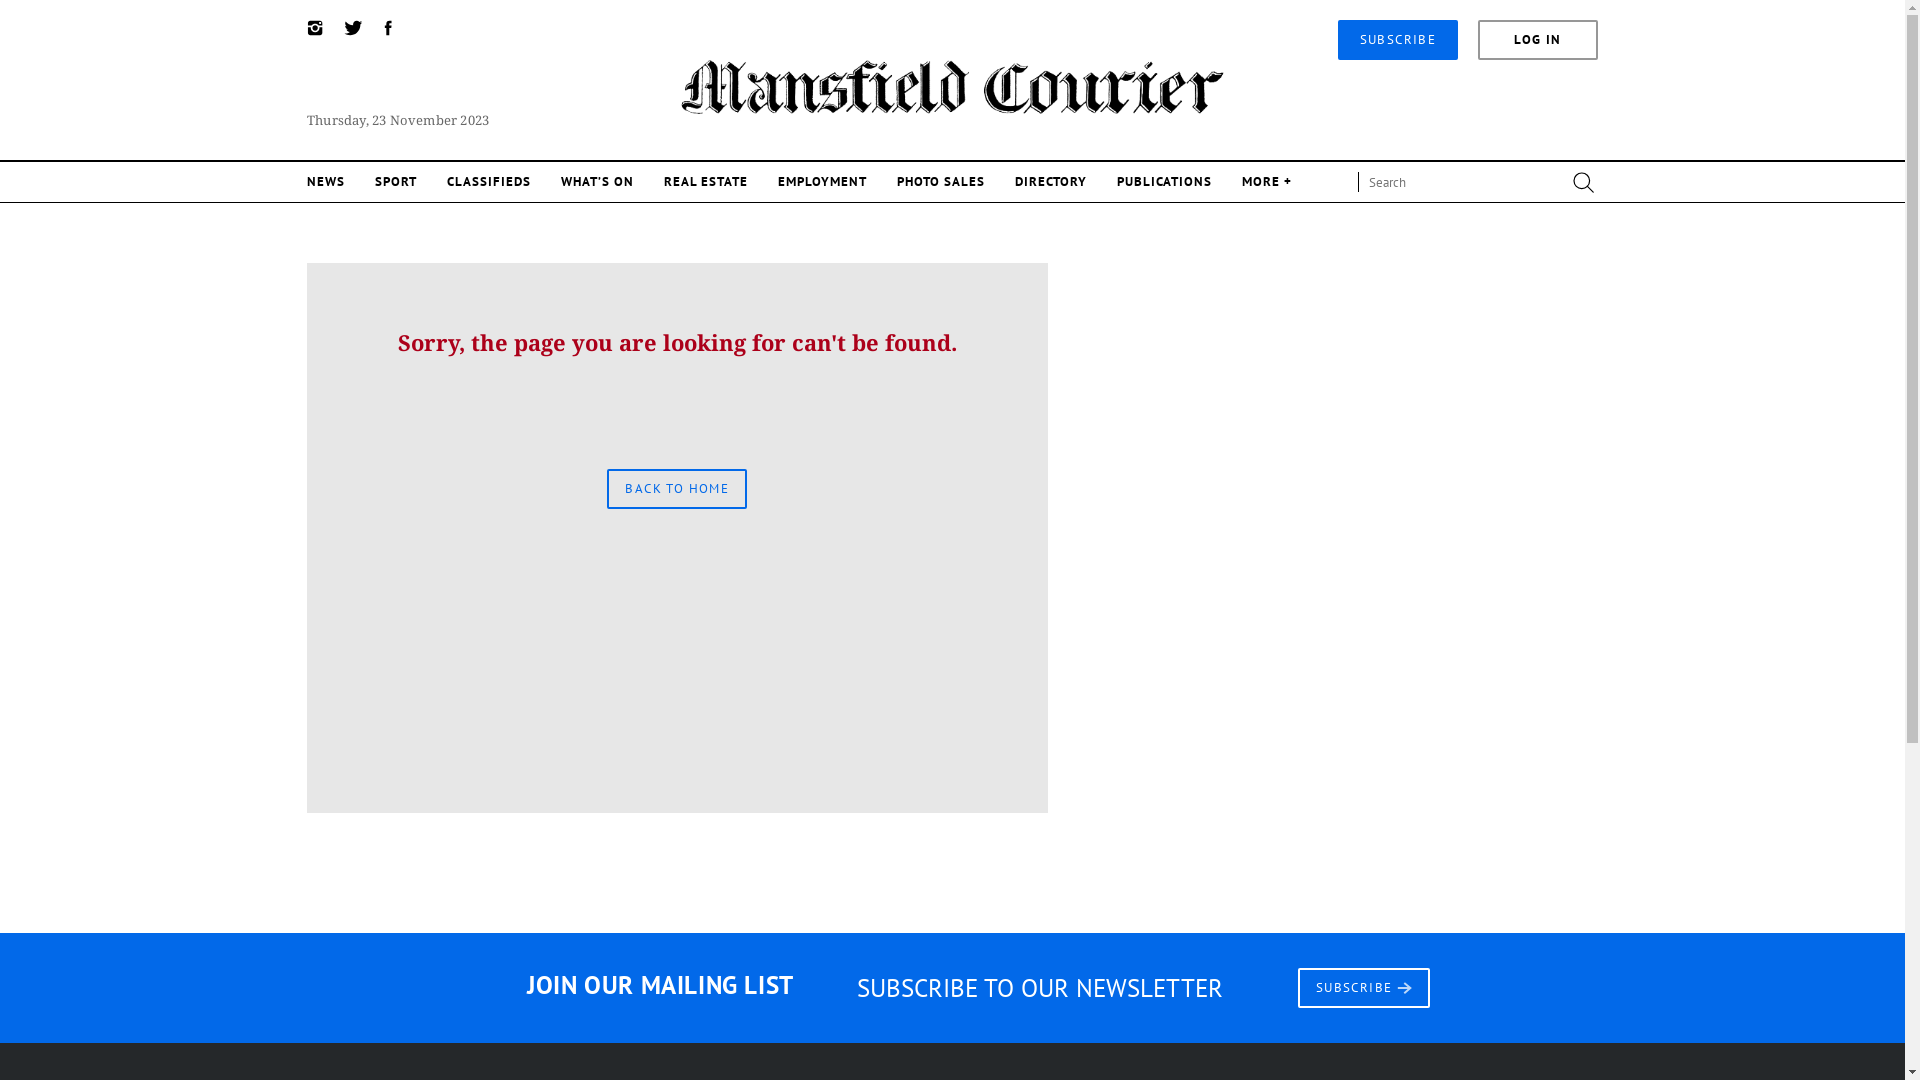 The image size is (1920, 1080). What do you see at coordinates (822, 182) in the screenshot?
I see `EMPLOYMENT` at bounding box center [822, 182].